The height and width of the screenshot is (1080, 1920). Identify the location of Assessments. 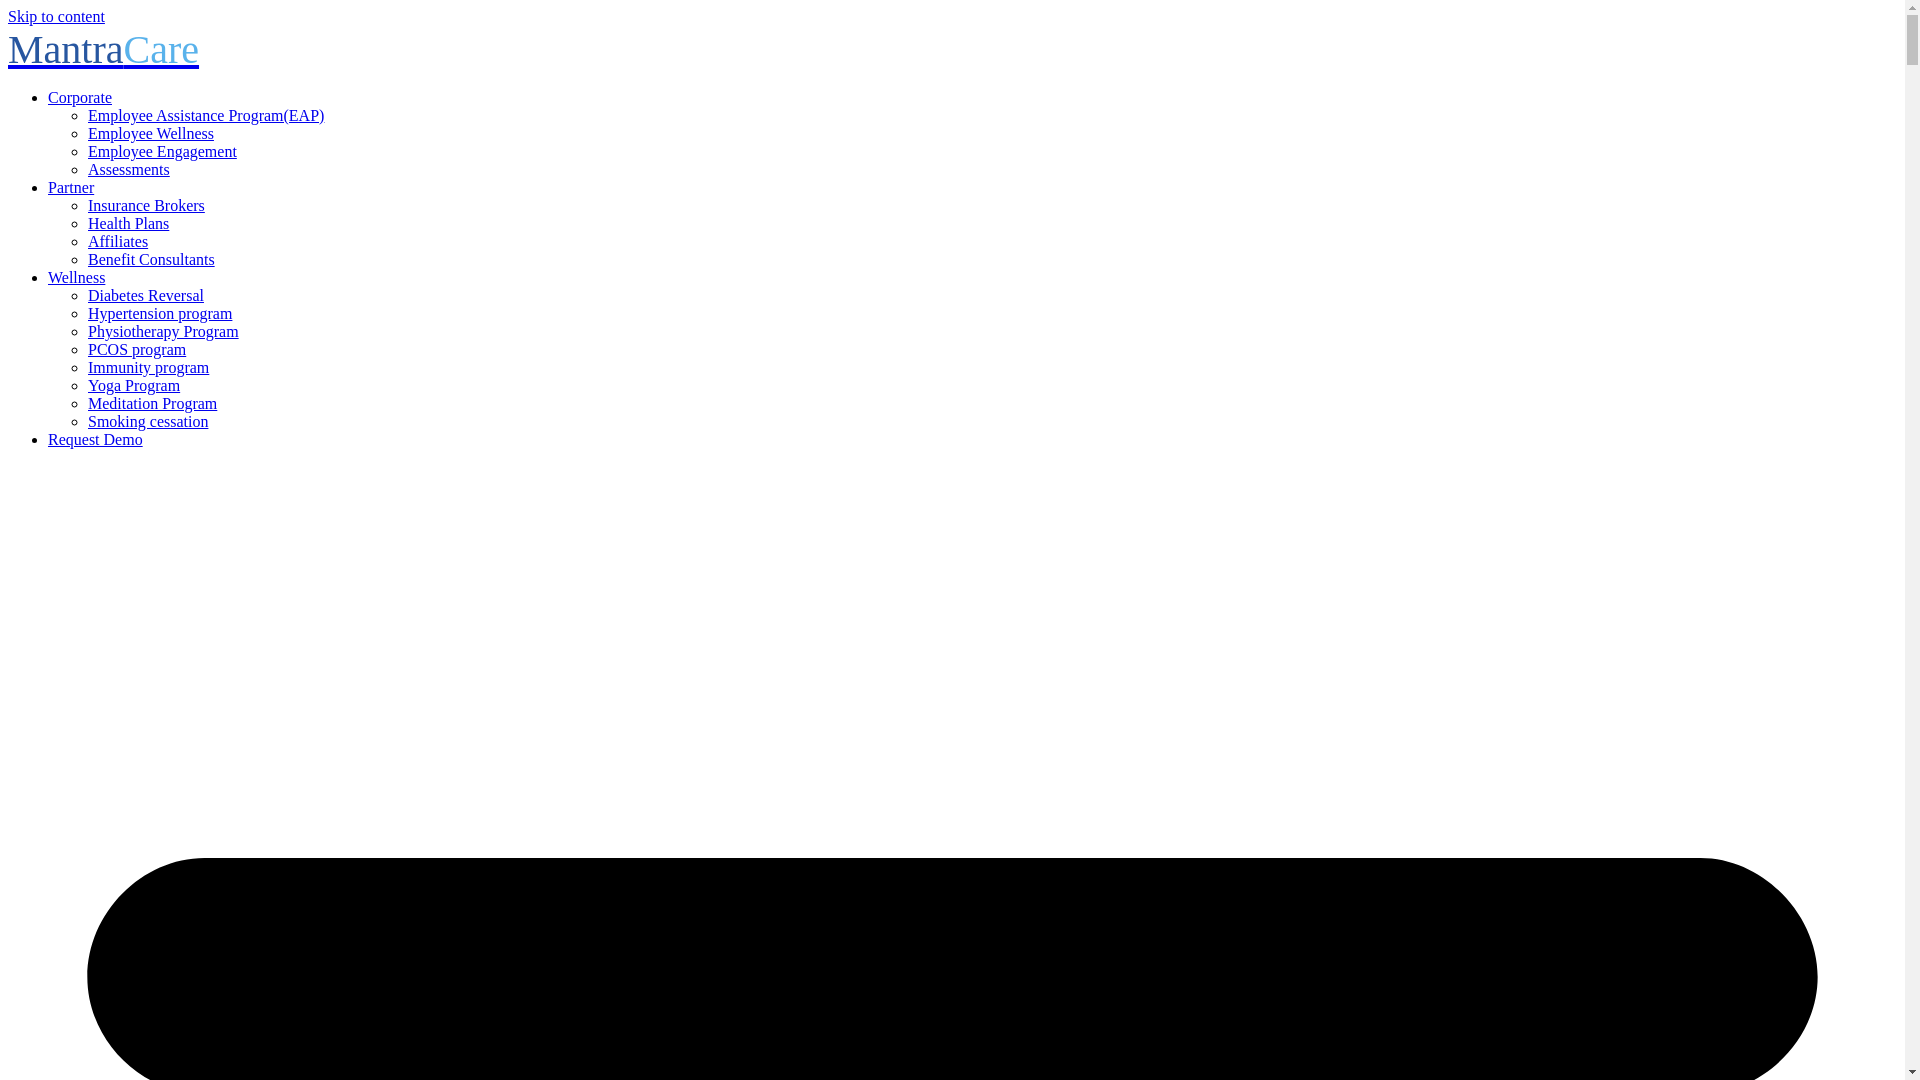
(129, 169).